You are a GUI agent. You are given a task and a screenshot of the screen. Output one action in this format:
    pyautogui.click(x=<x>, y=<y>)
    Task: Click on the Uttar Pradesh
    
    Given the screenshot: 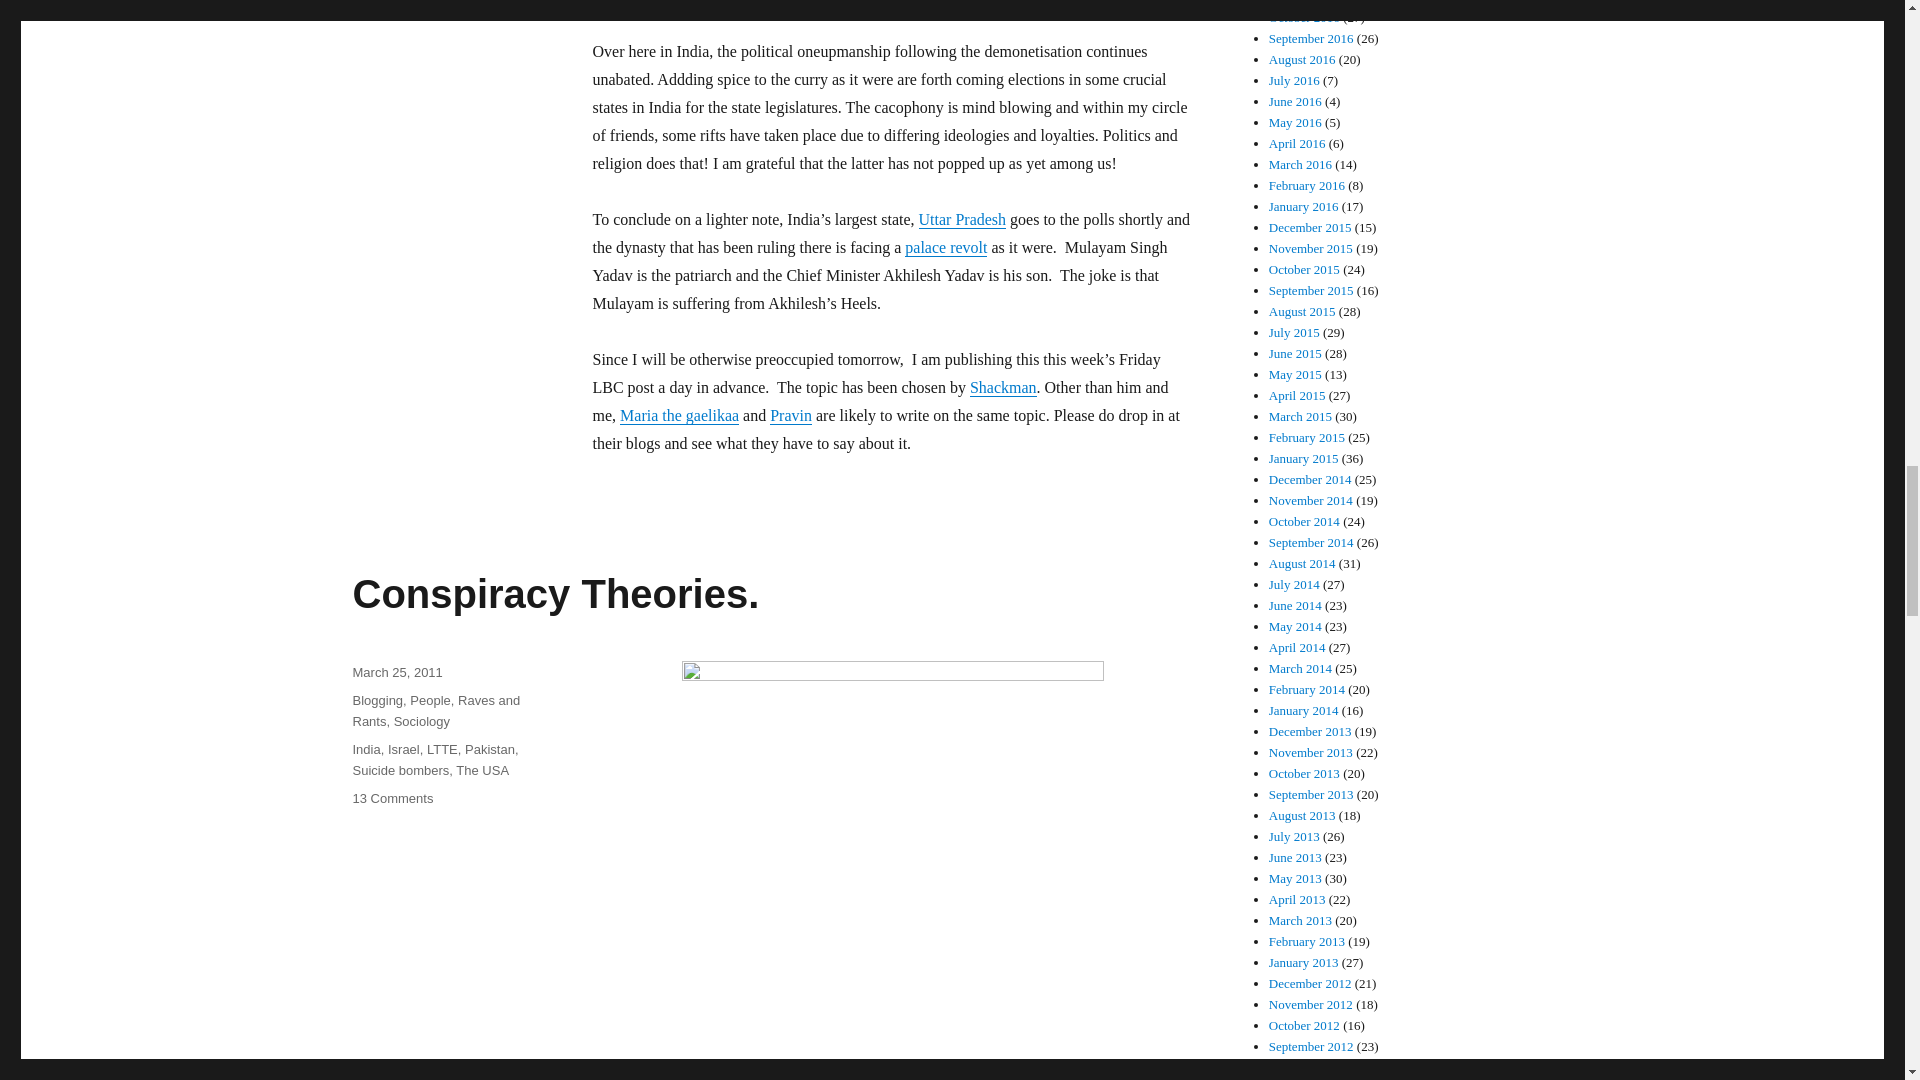 What is the action you would take?
    pyautogui.click(x=962, y=218)
    